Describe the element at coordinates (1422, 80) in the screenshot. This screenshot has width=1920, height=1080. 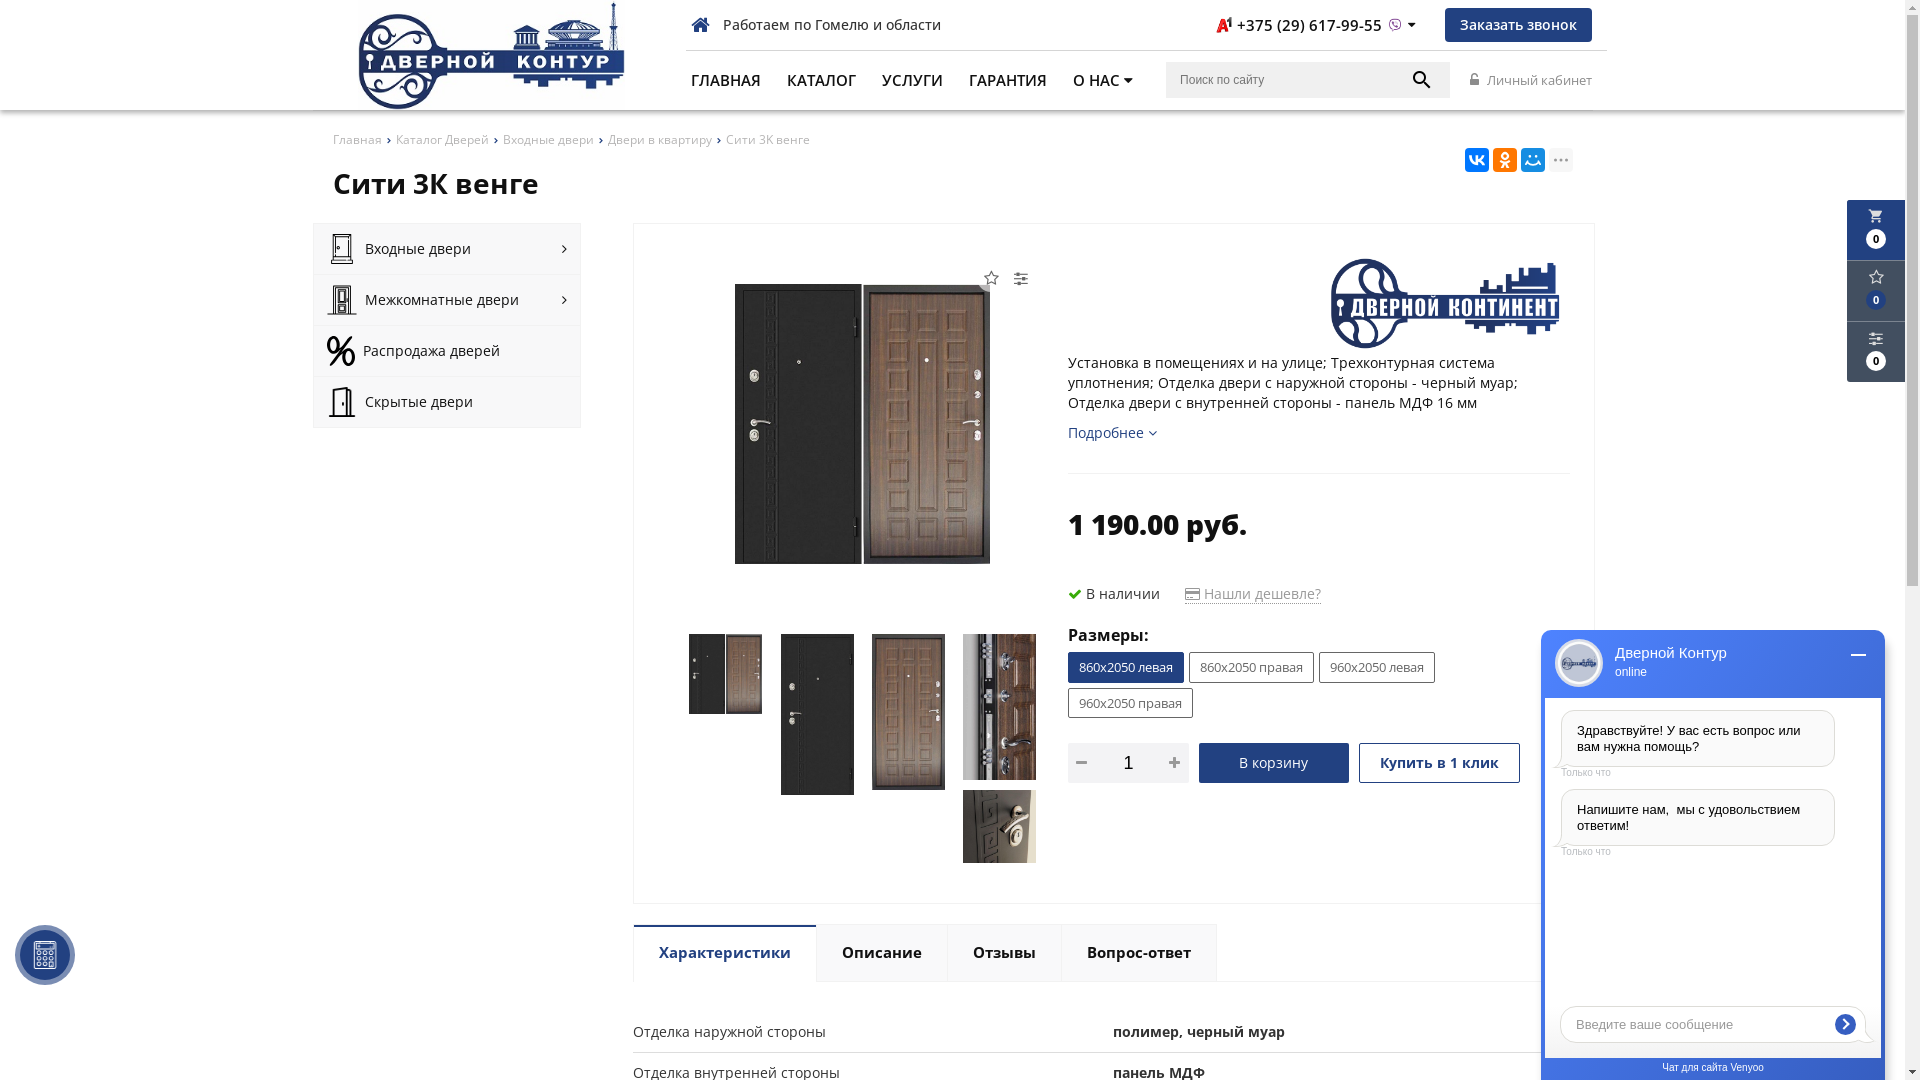
I see `search` at that location.